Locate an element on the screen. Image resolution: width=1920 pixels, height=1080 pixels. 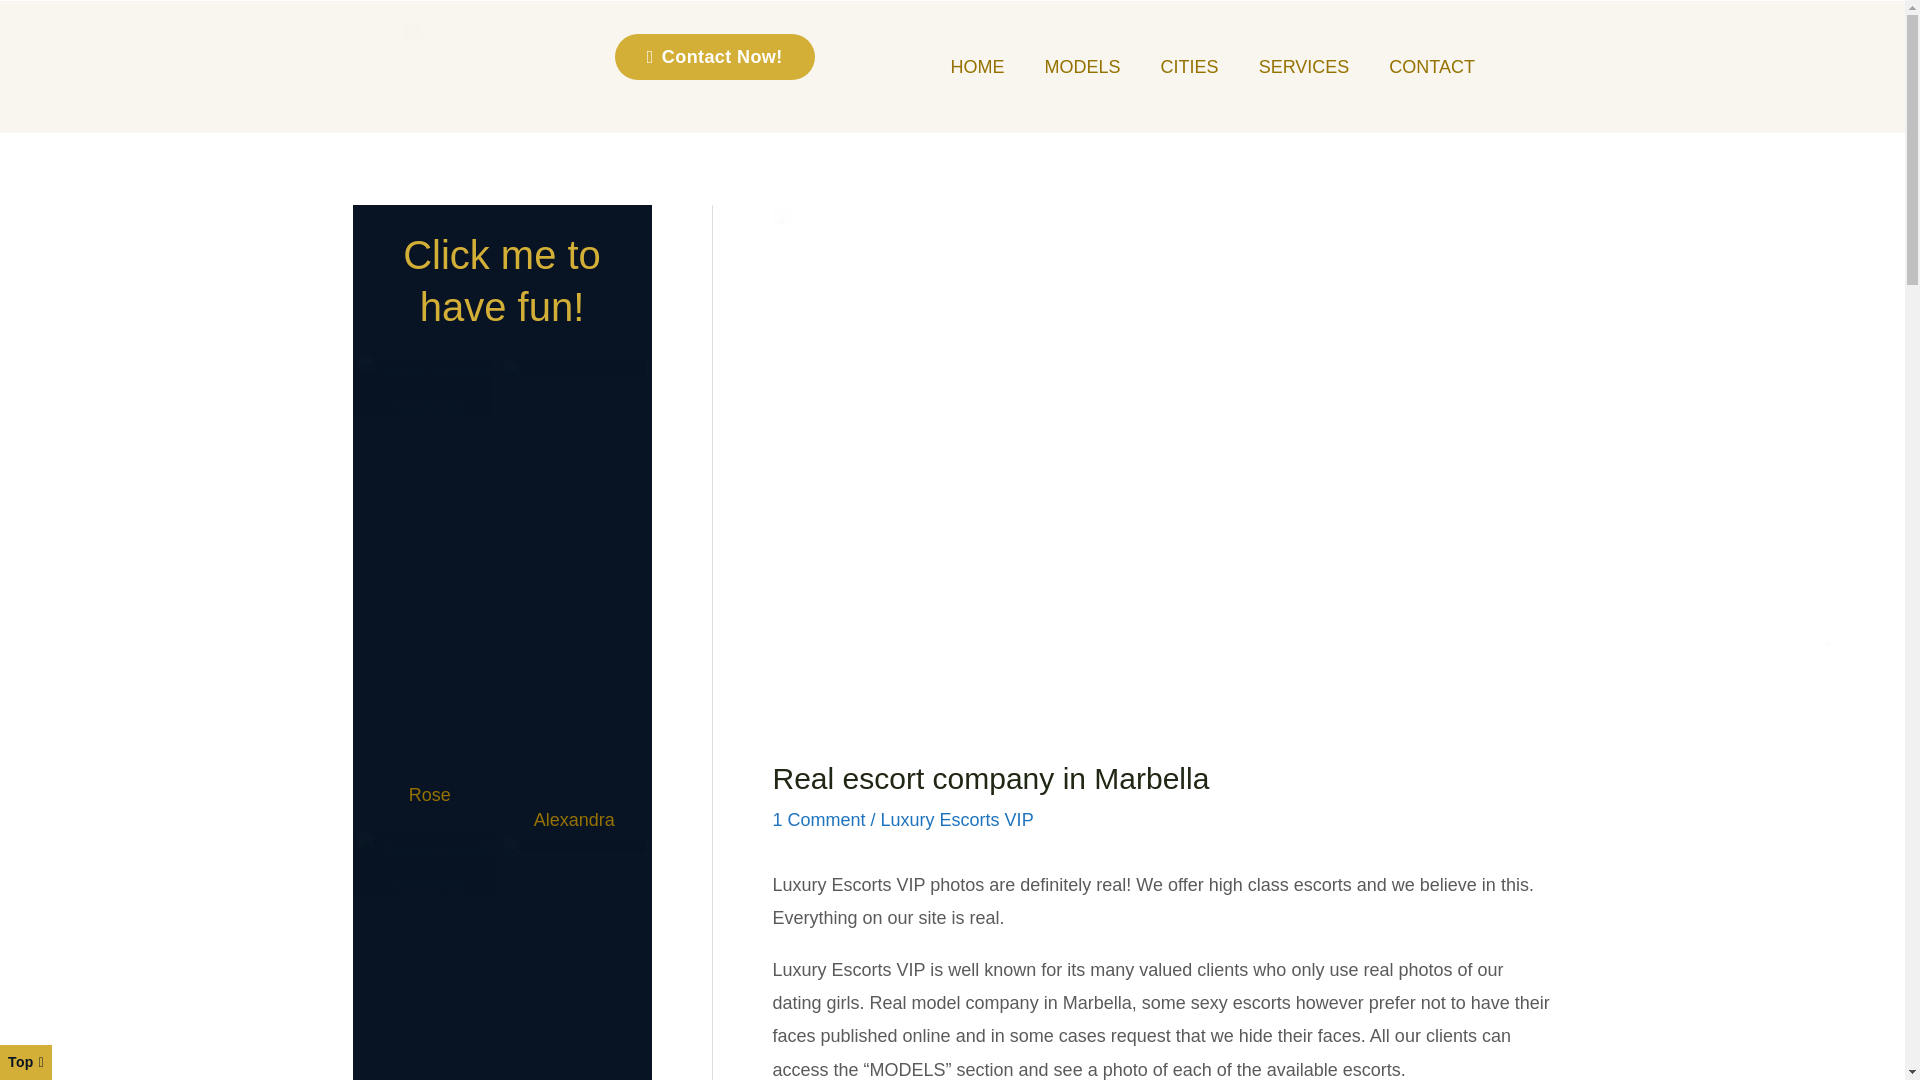
HOME is located at coordinates (978, 66).